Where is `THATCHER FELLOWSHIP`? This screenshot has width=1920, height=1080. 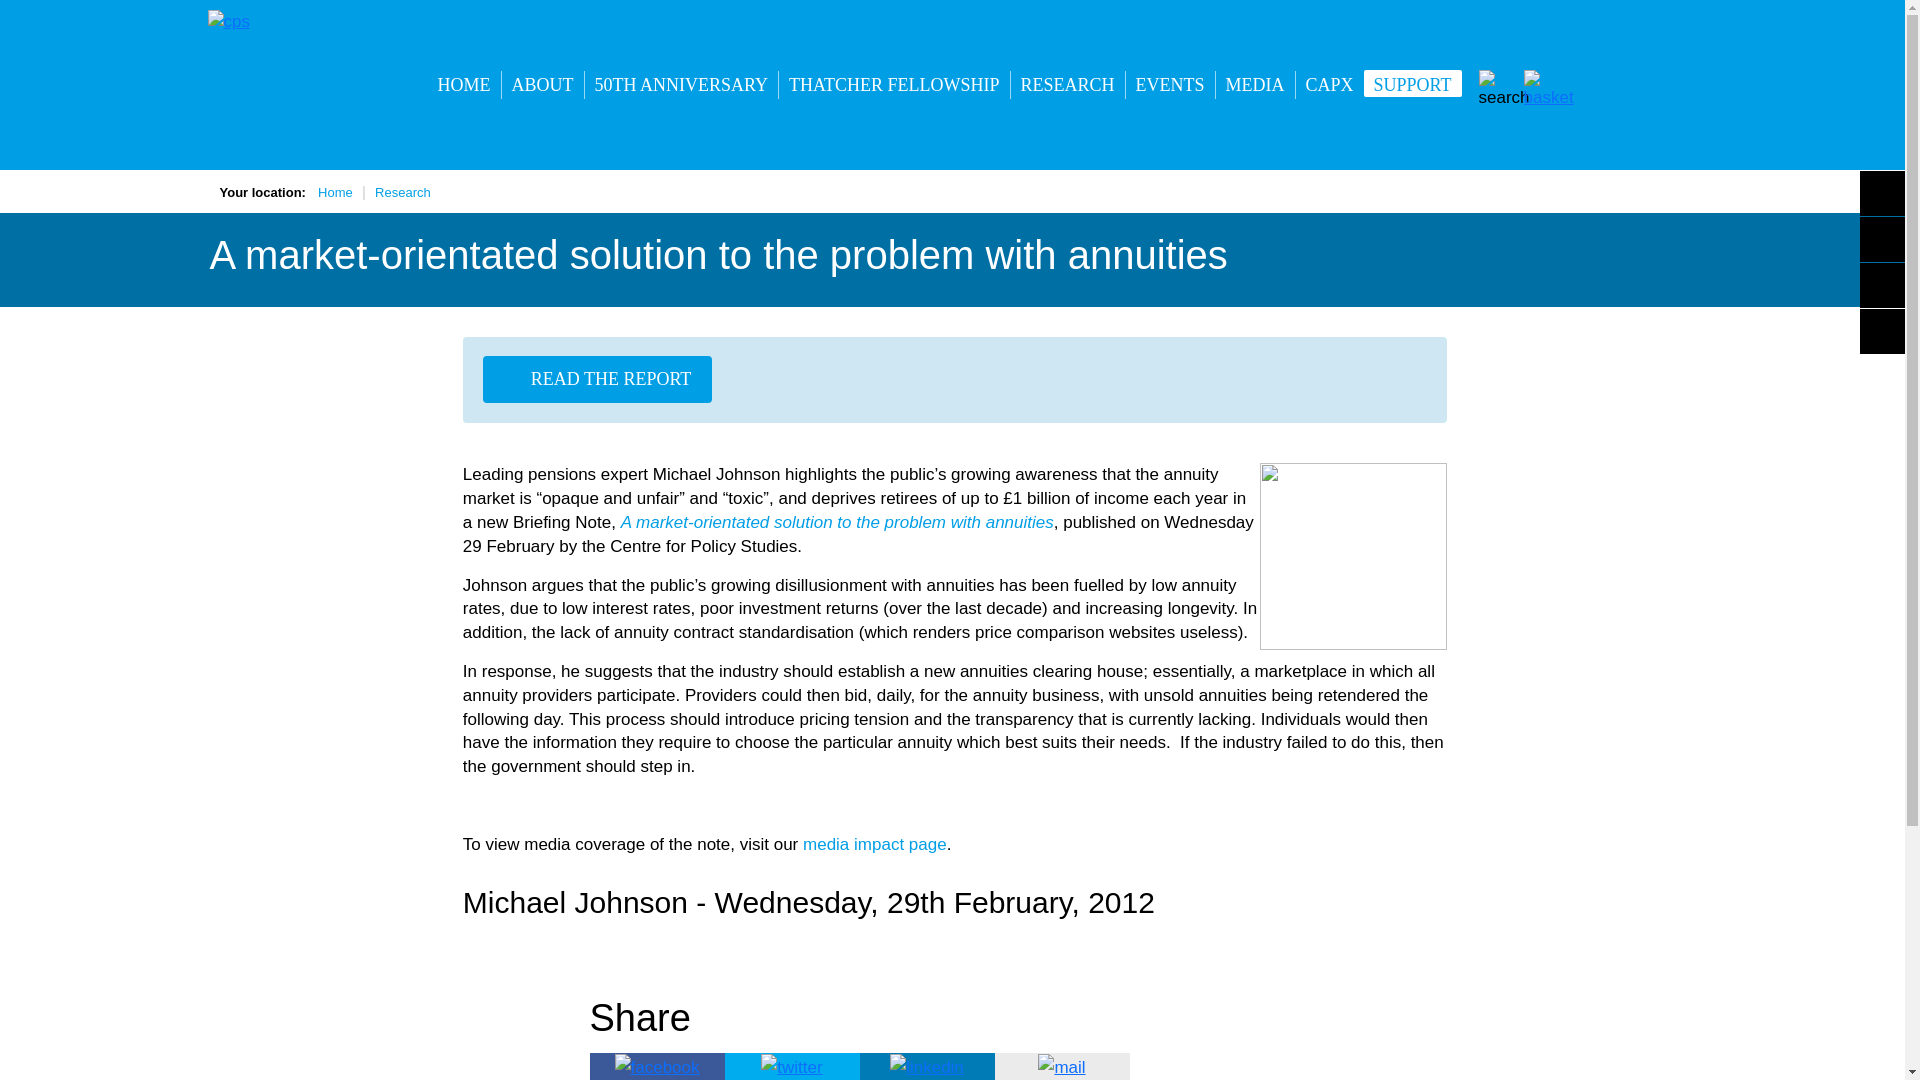 THATCHER FELLOWSHIP is located at coordinates (894, 85).